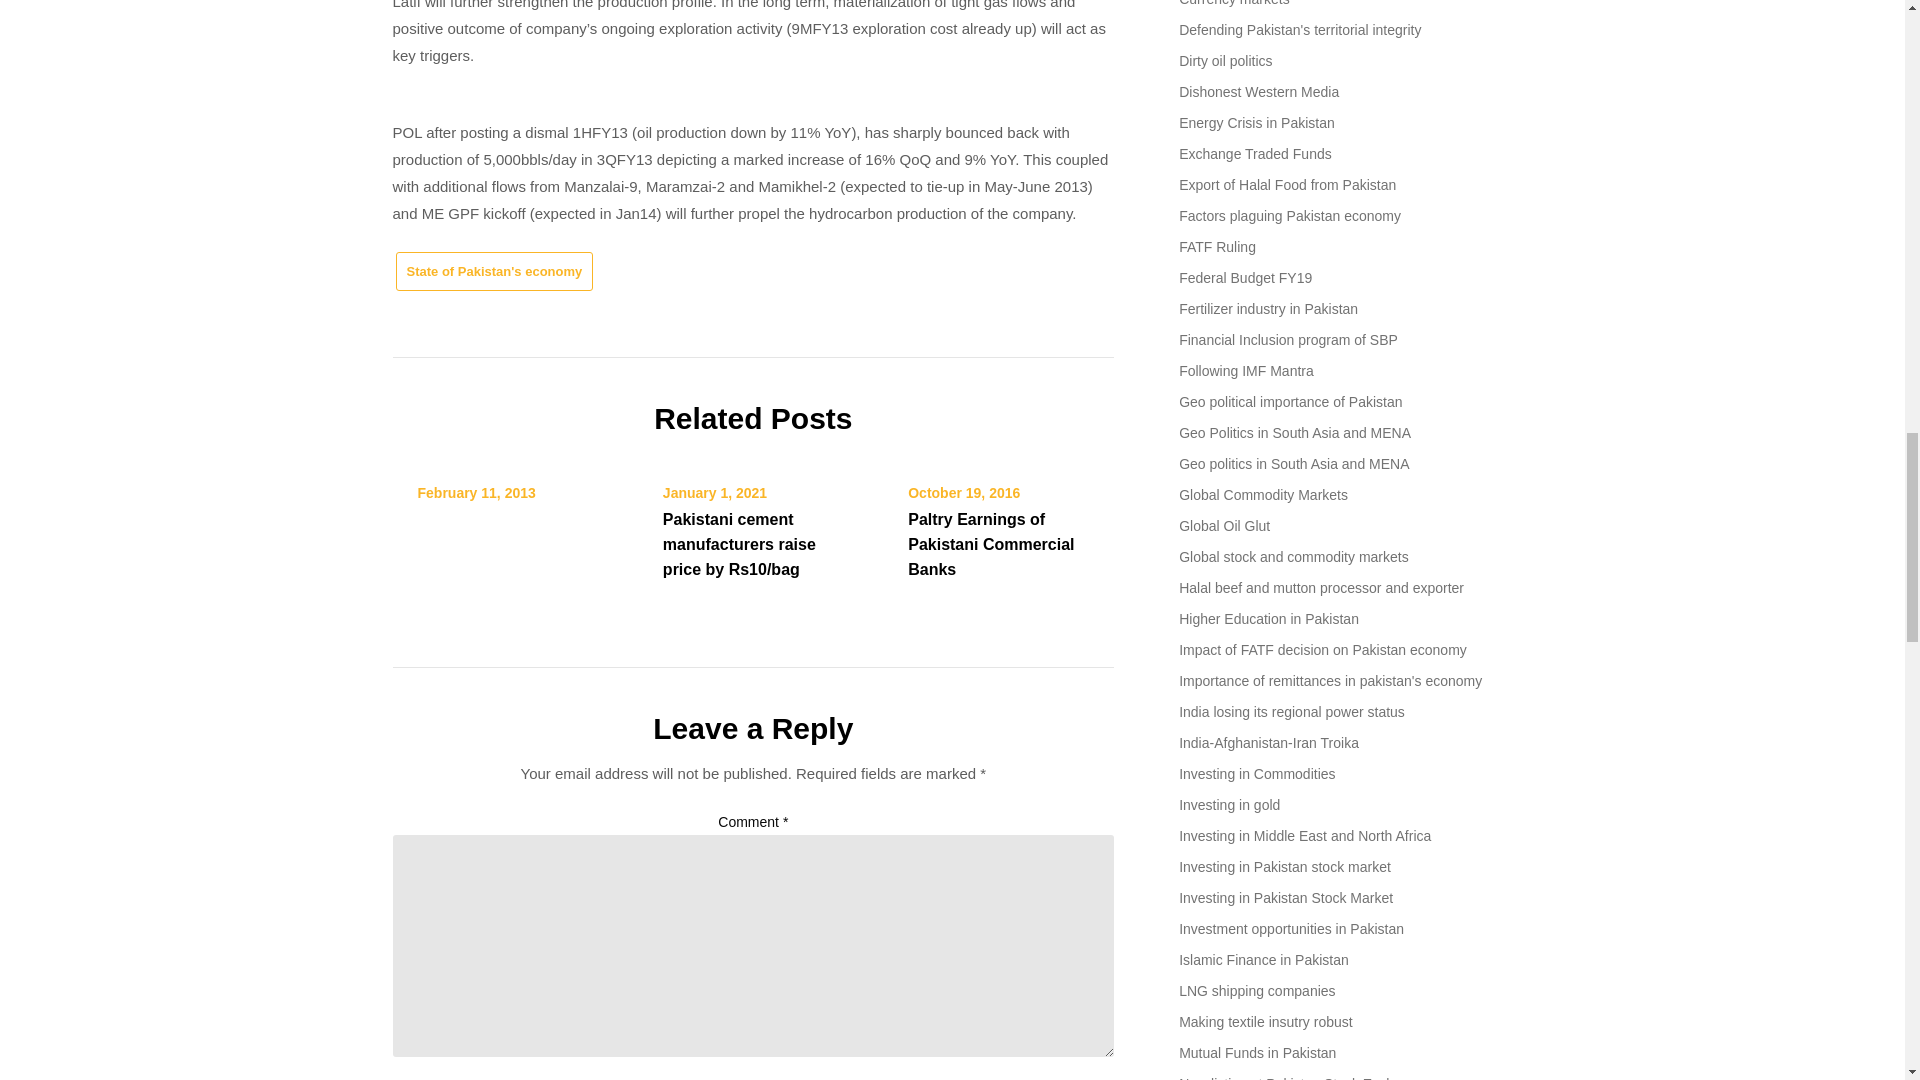 This screenshot has width=1920, height=1080. What do you see at coordinates (1268, 309) in the screenshot?
I see `Fertilizer industry in Pakistan` at bounding box center [1268, 309].